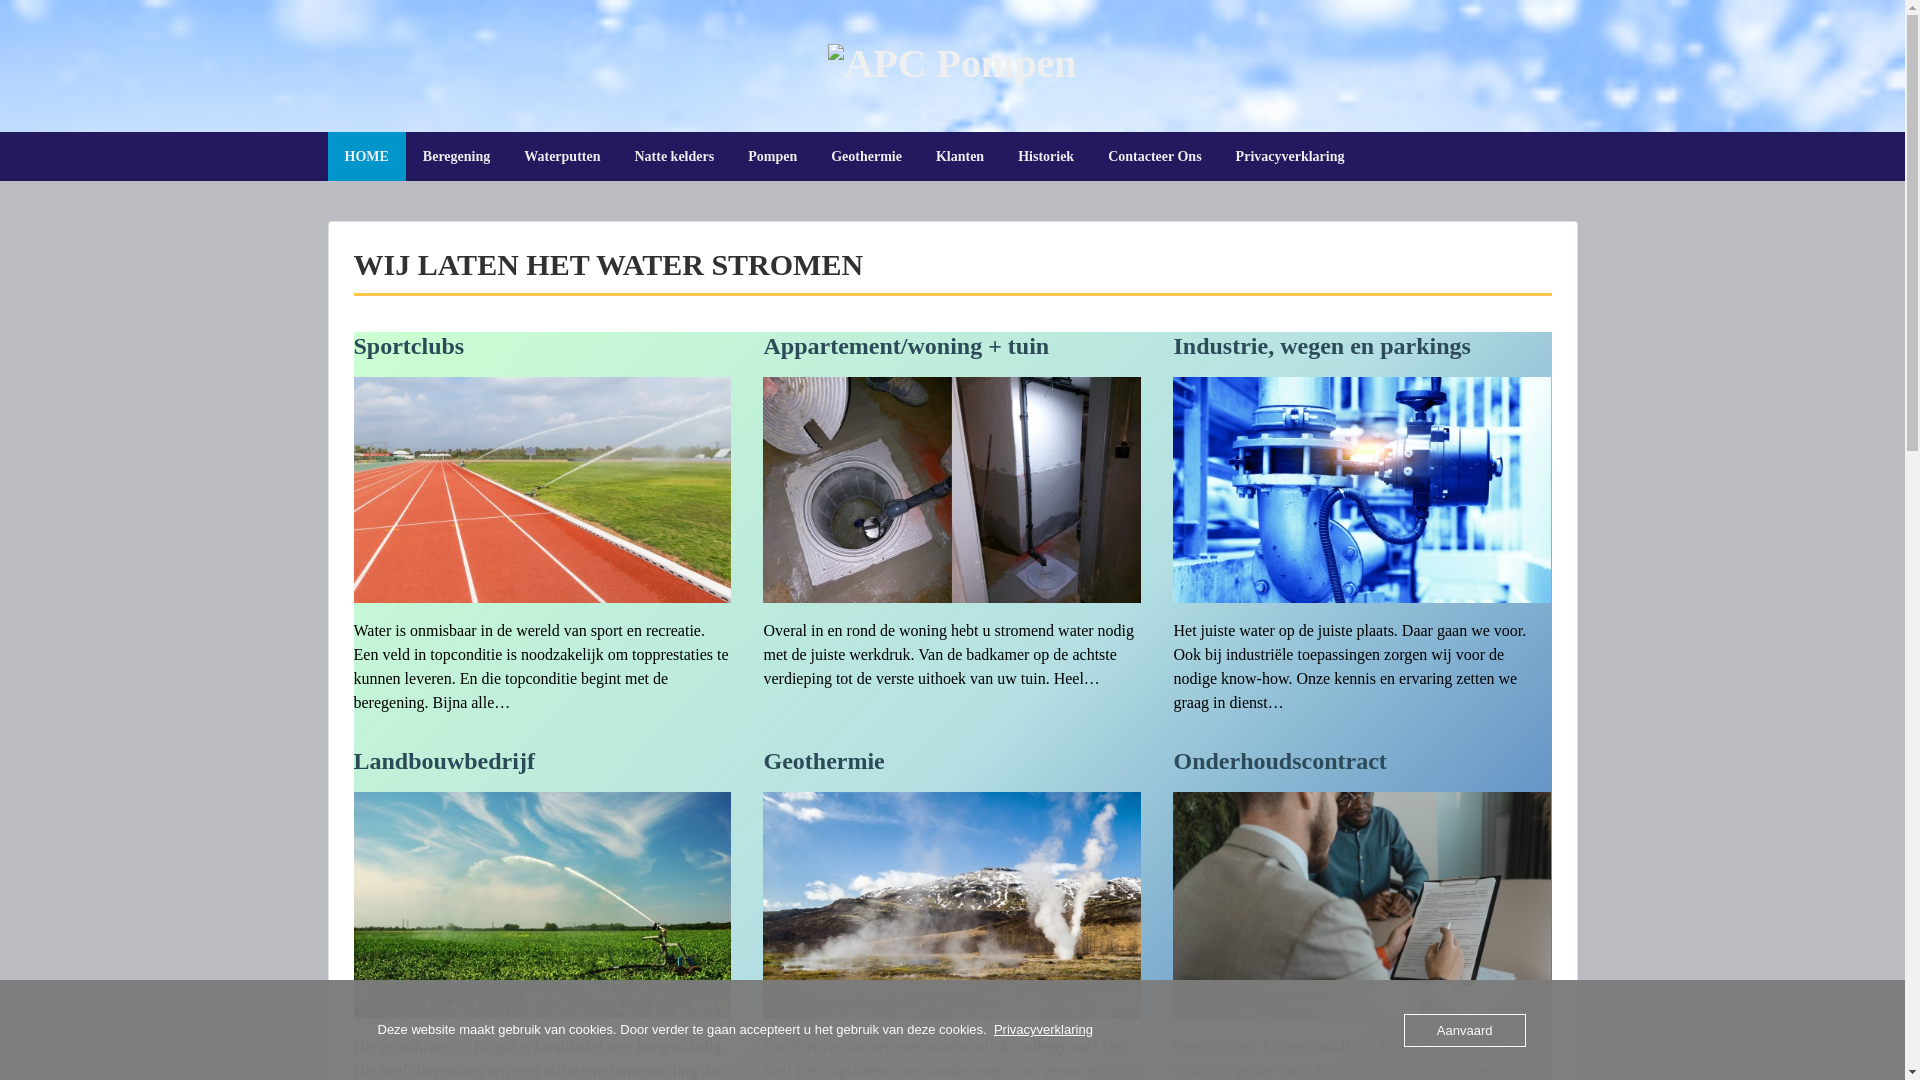 Image resolution: width=1920 pixels, height=1080 pixels. Describe the element at coordinates (1154, 156) in the screenshot. I see `Contacteer Ons` at that location.